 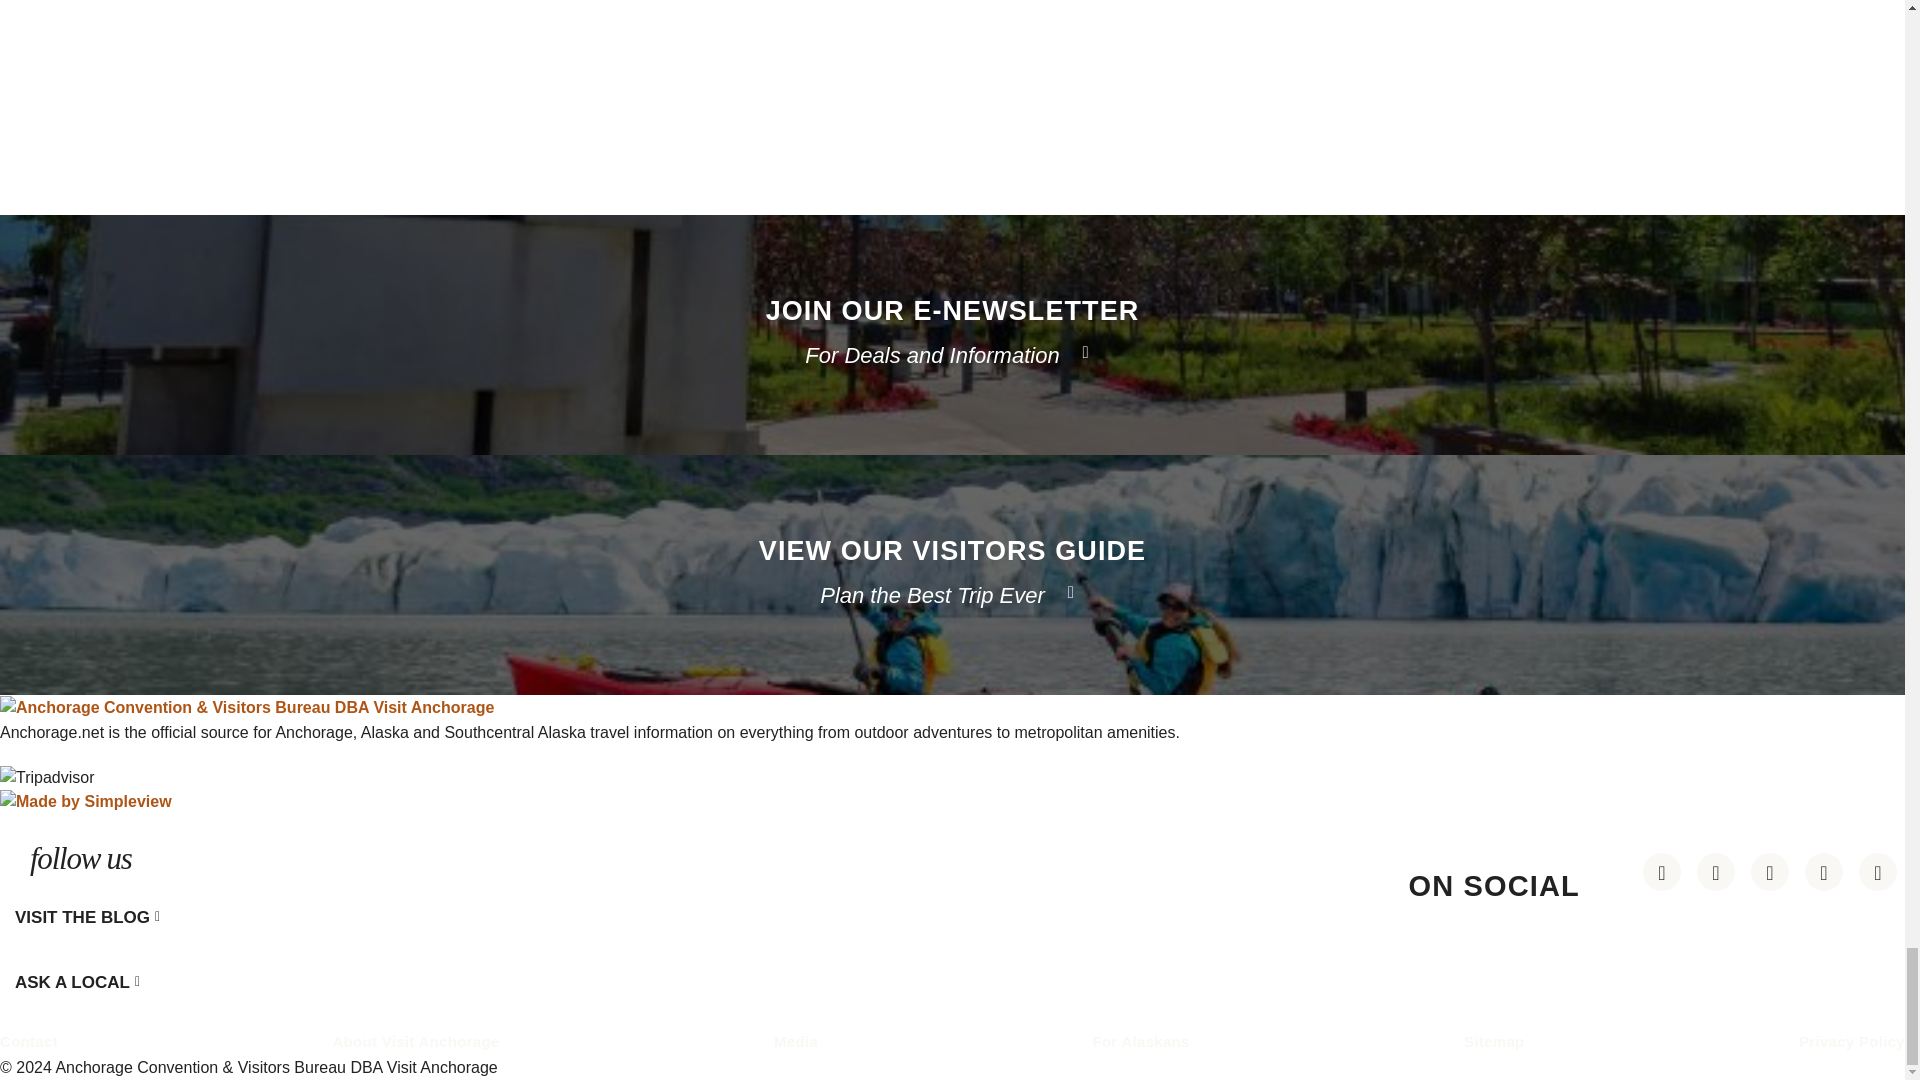 I want to click on Media, so click(x=795, y=1040).